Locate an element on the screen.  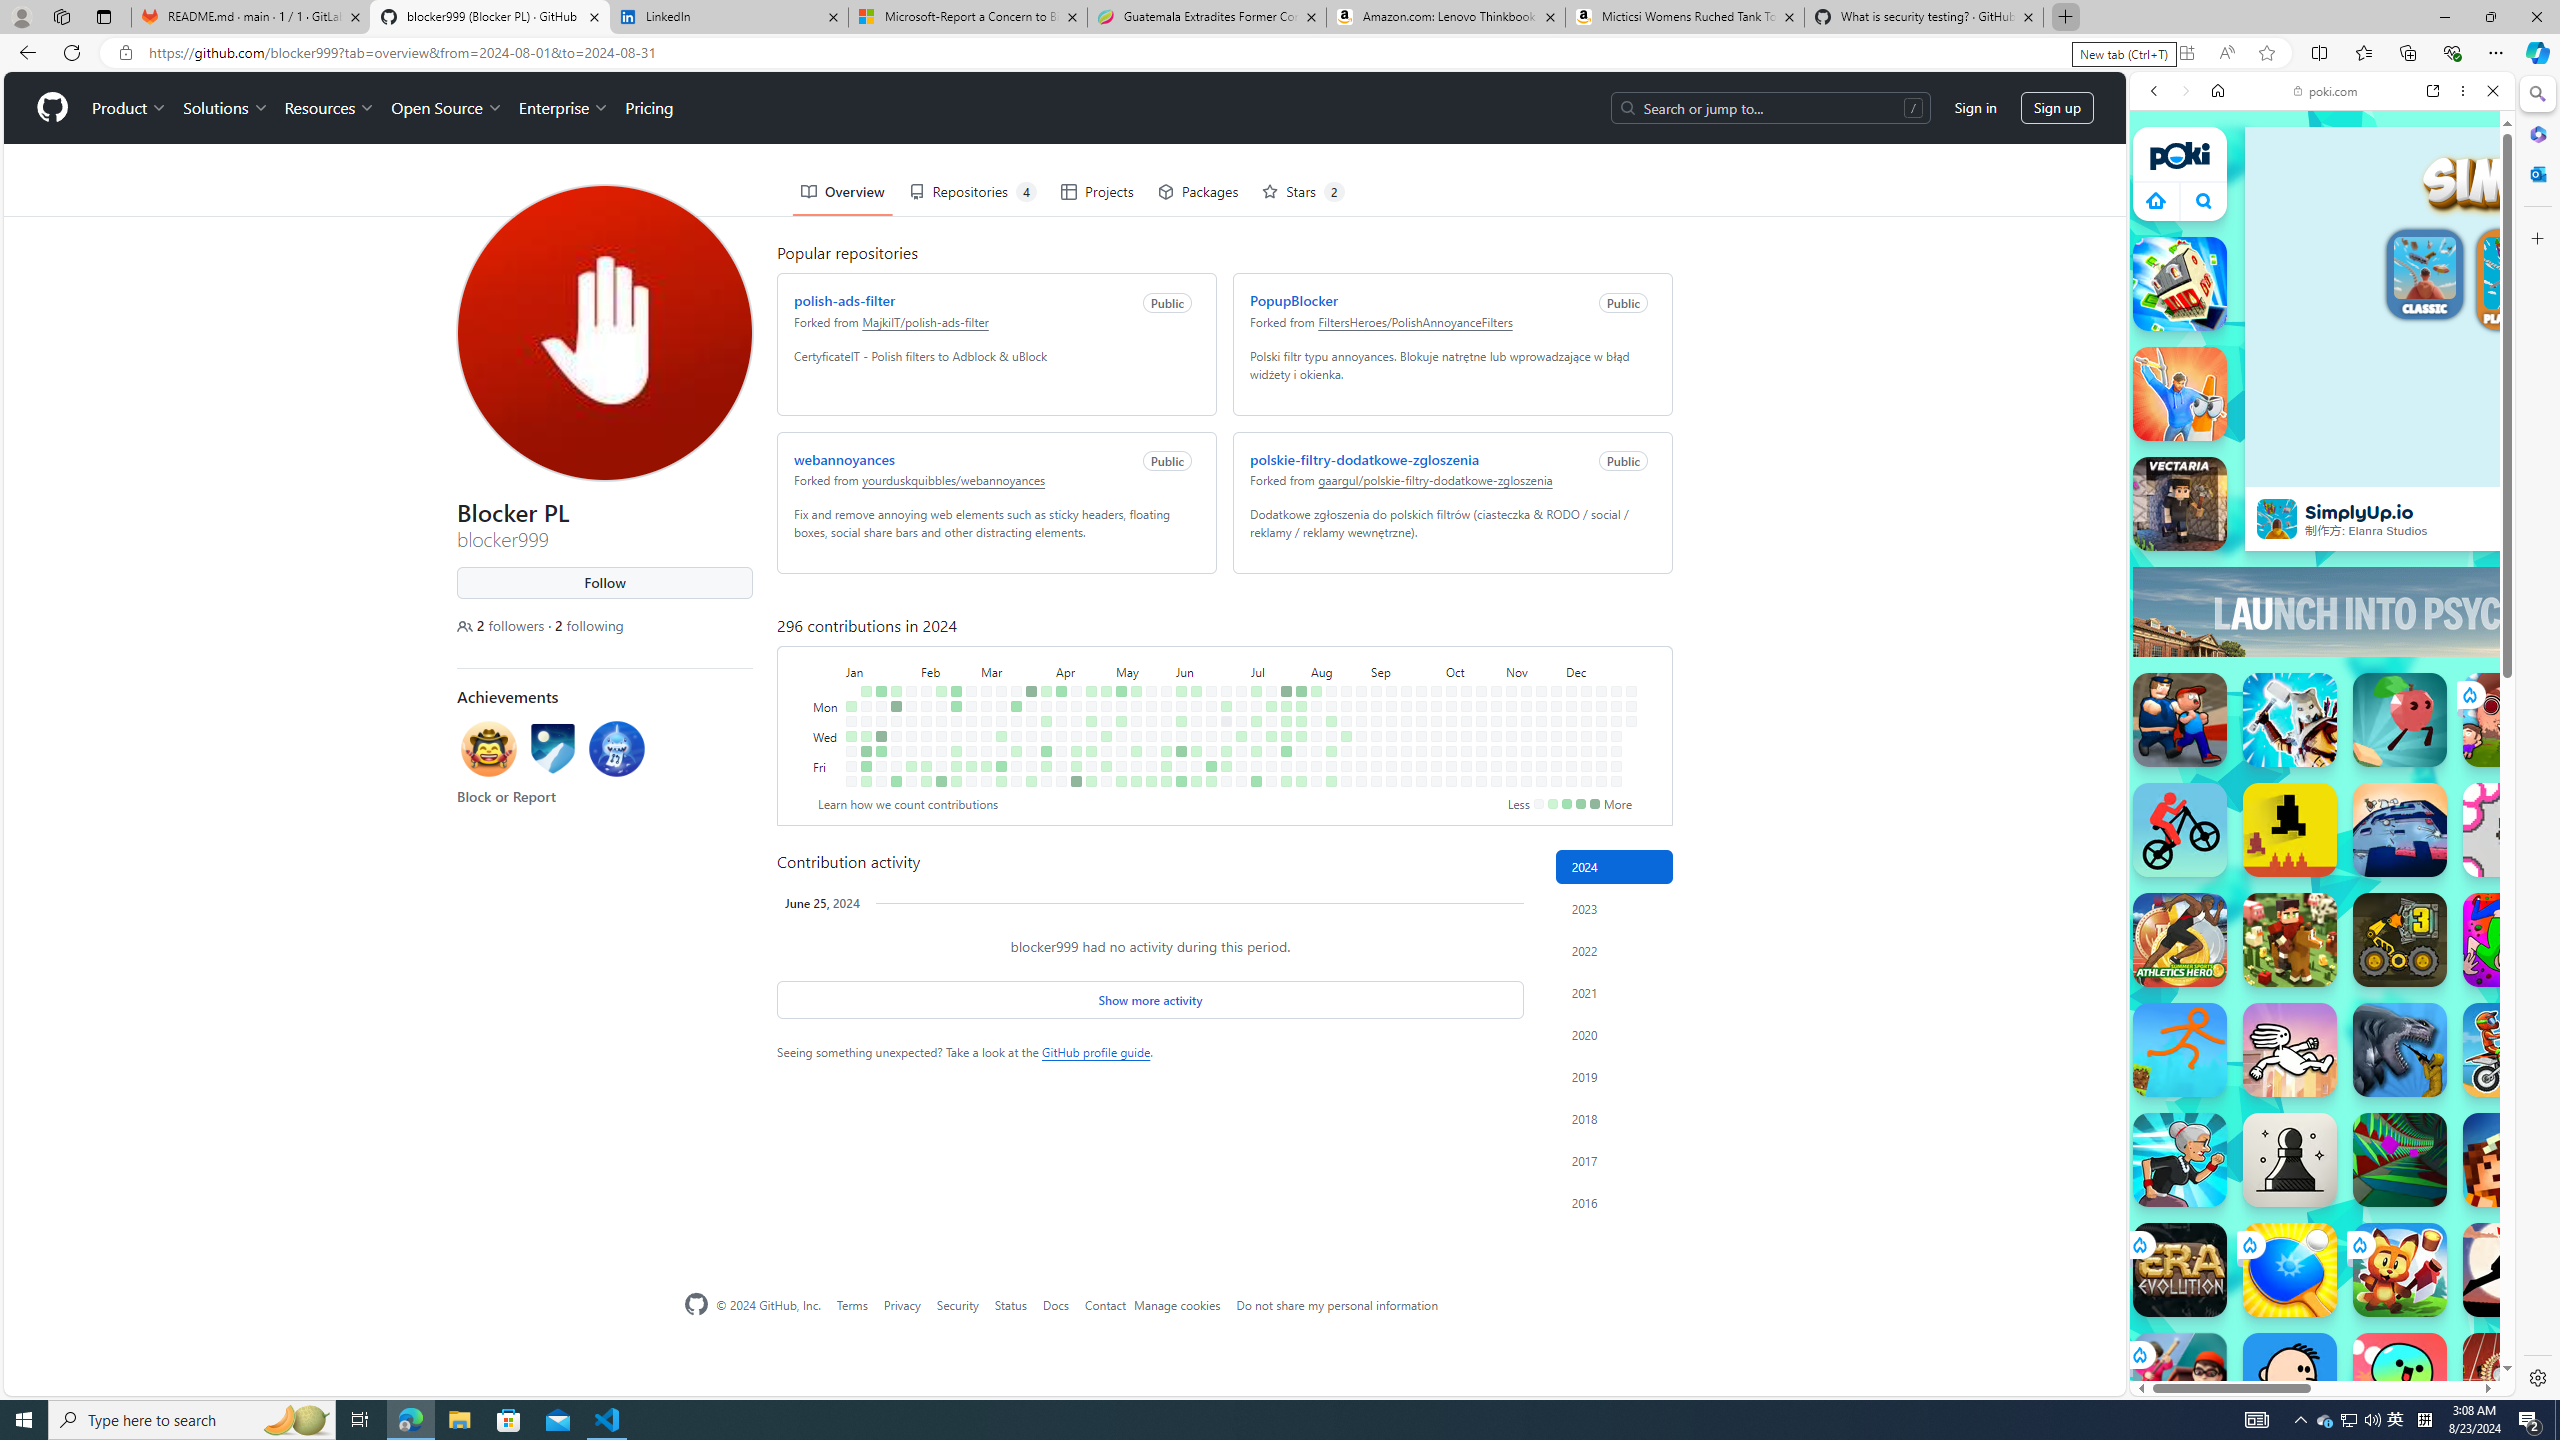
No contributions on February 26th. is located at coordinates (971, 706).